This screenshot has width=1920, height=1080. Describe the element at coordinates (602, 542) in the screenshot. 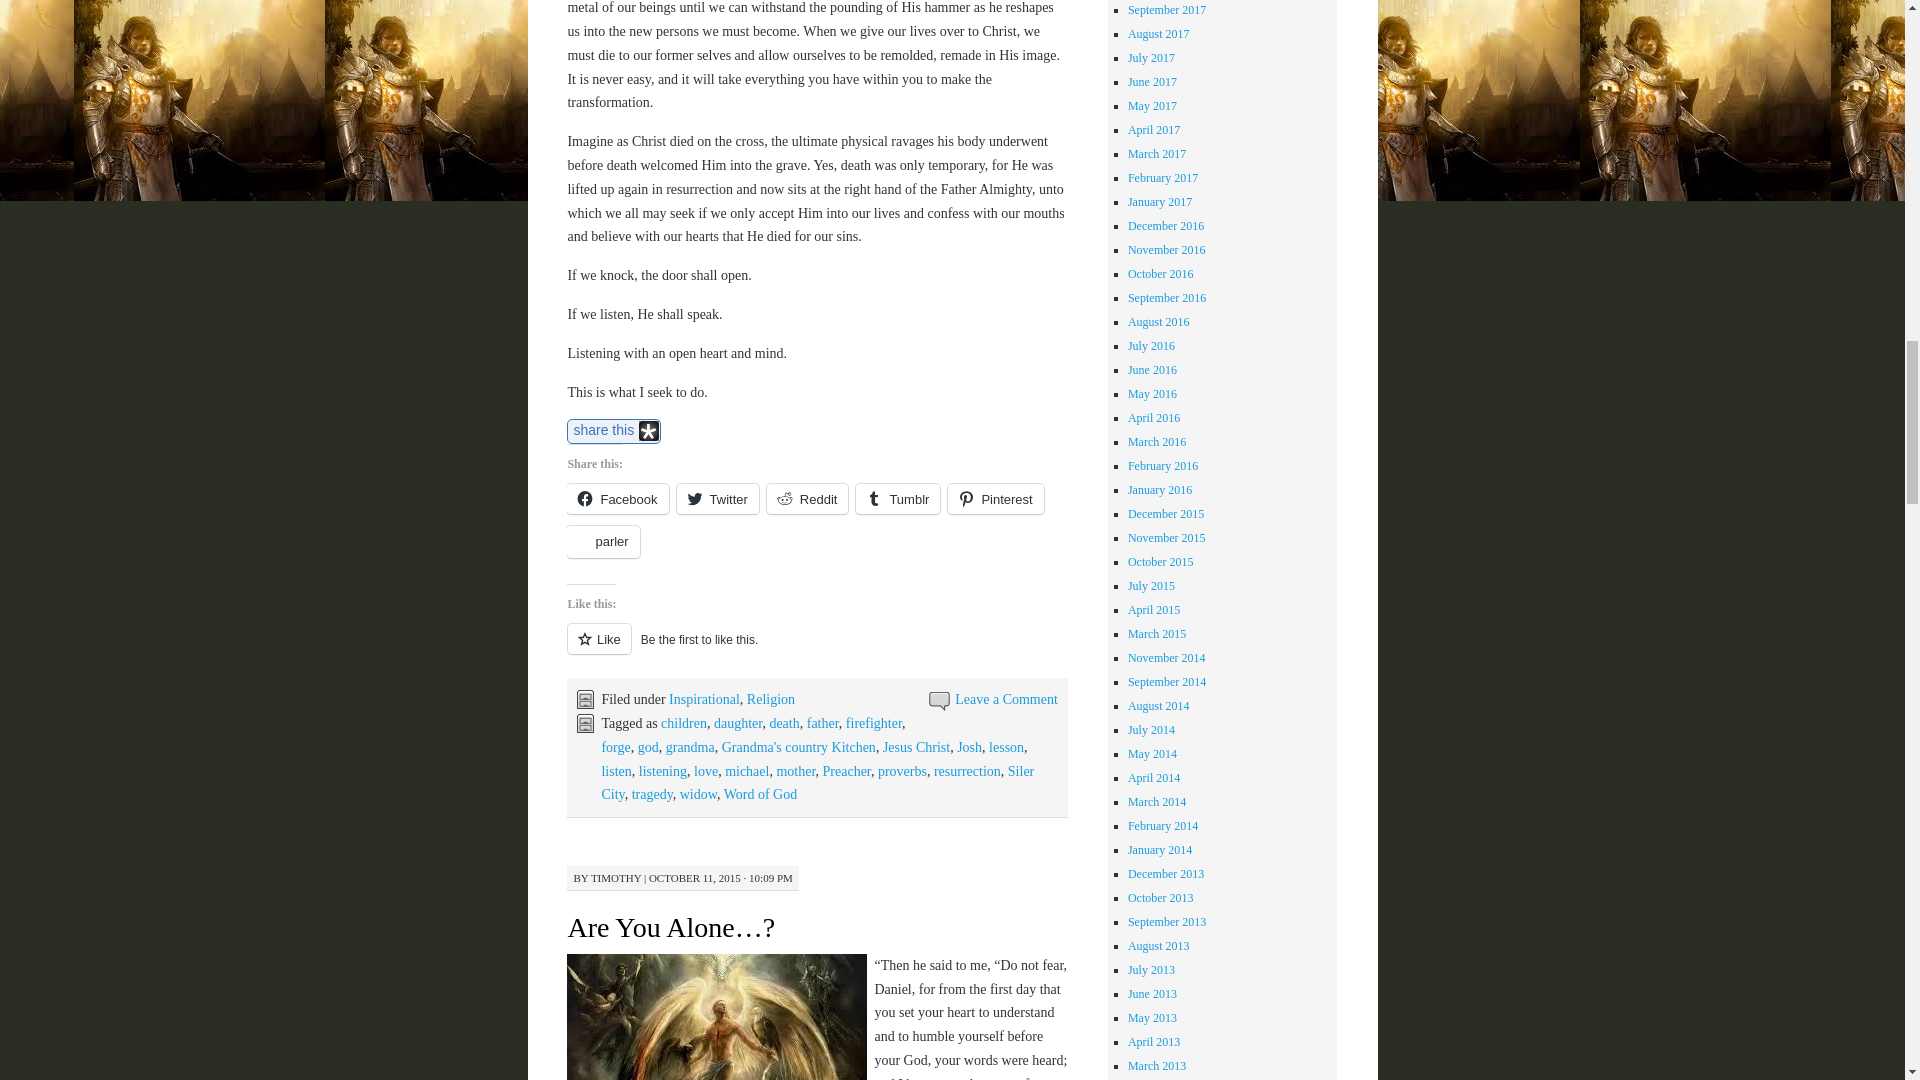

I see `parler` at that location.